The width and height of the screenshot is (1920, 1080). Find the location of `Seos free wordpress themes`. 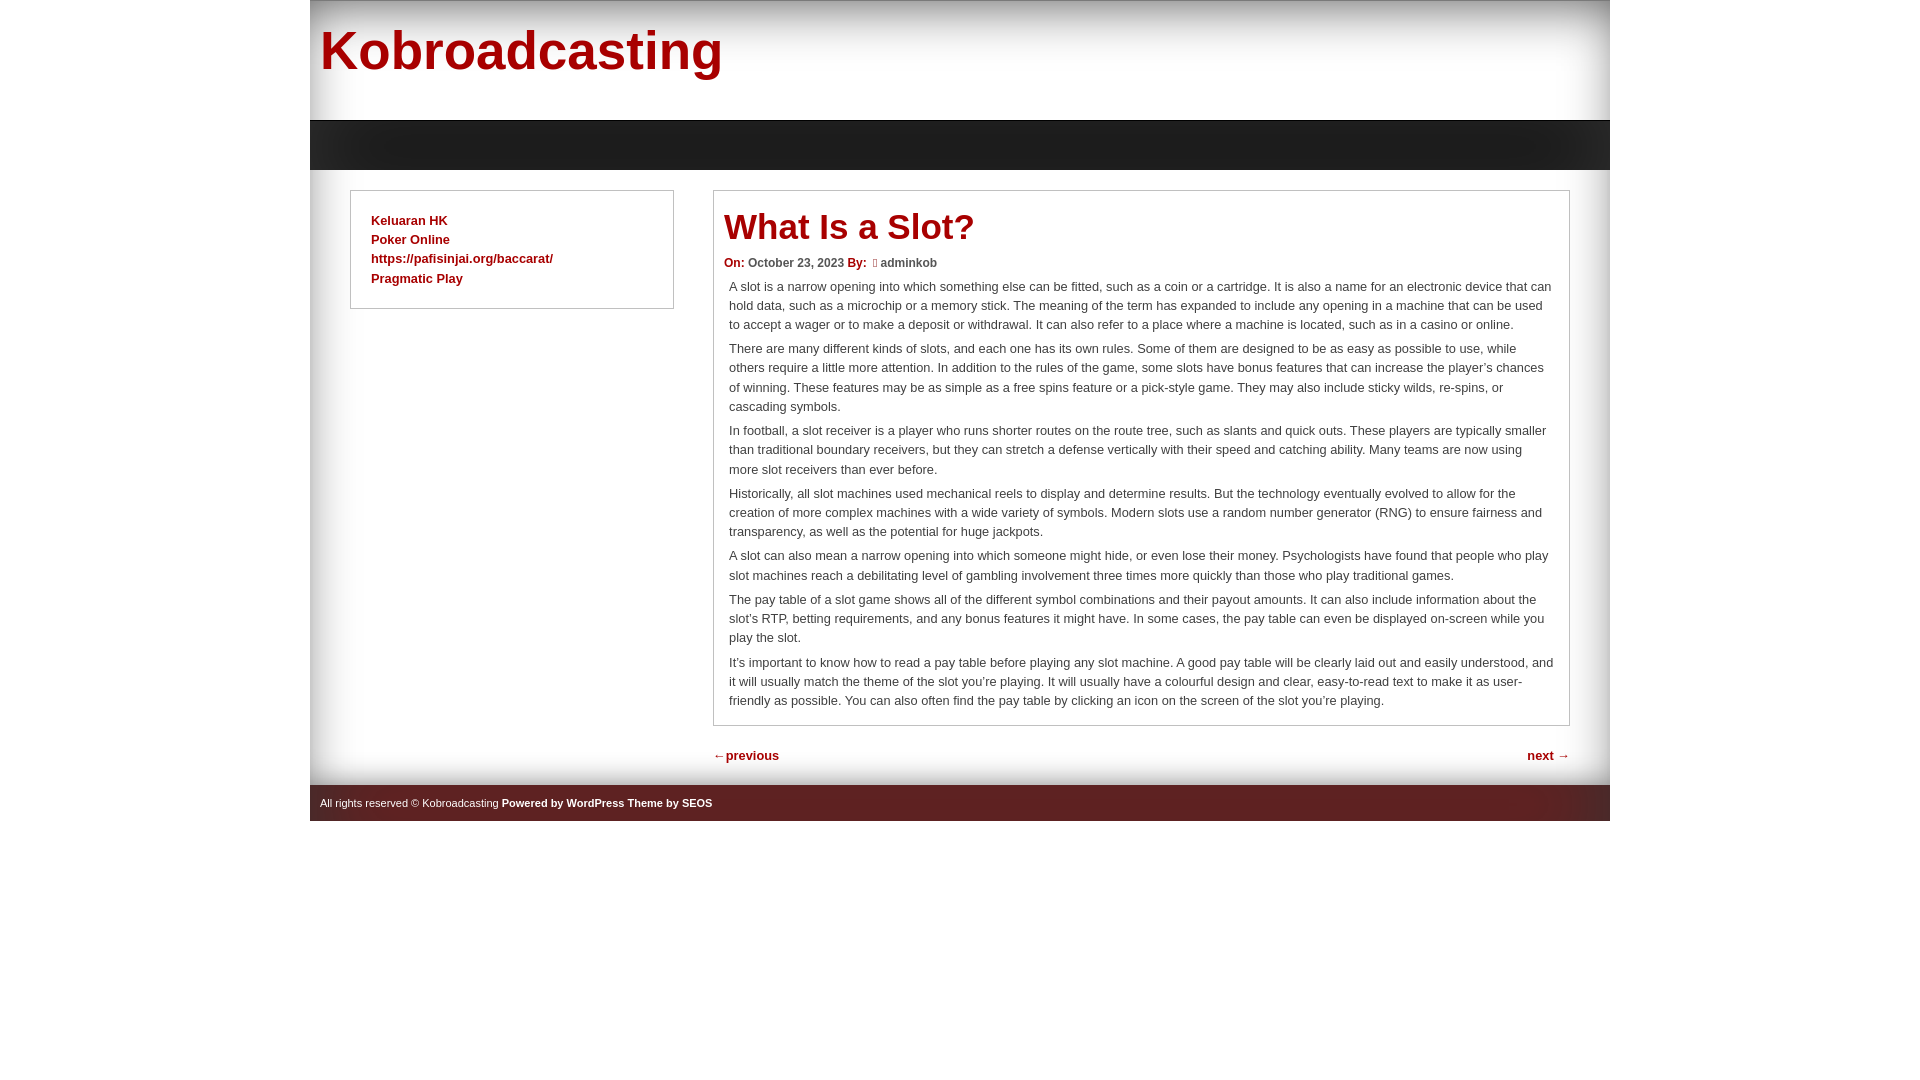

Seos free wordpress themes is located at coordinates (670, 802).